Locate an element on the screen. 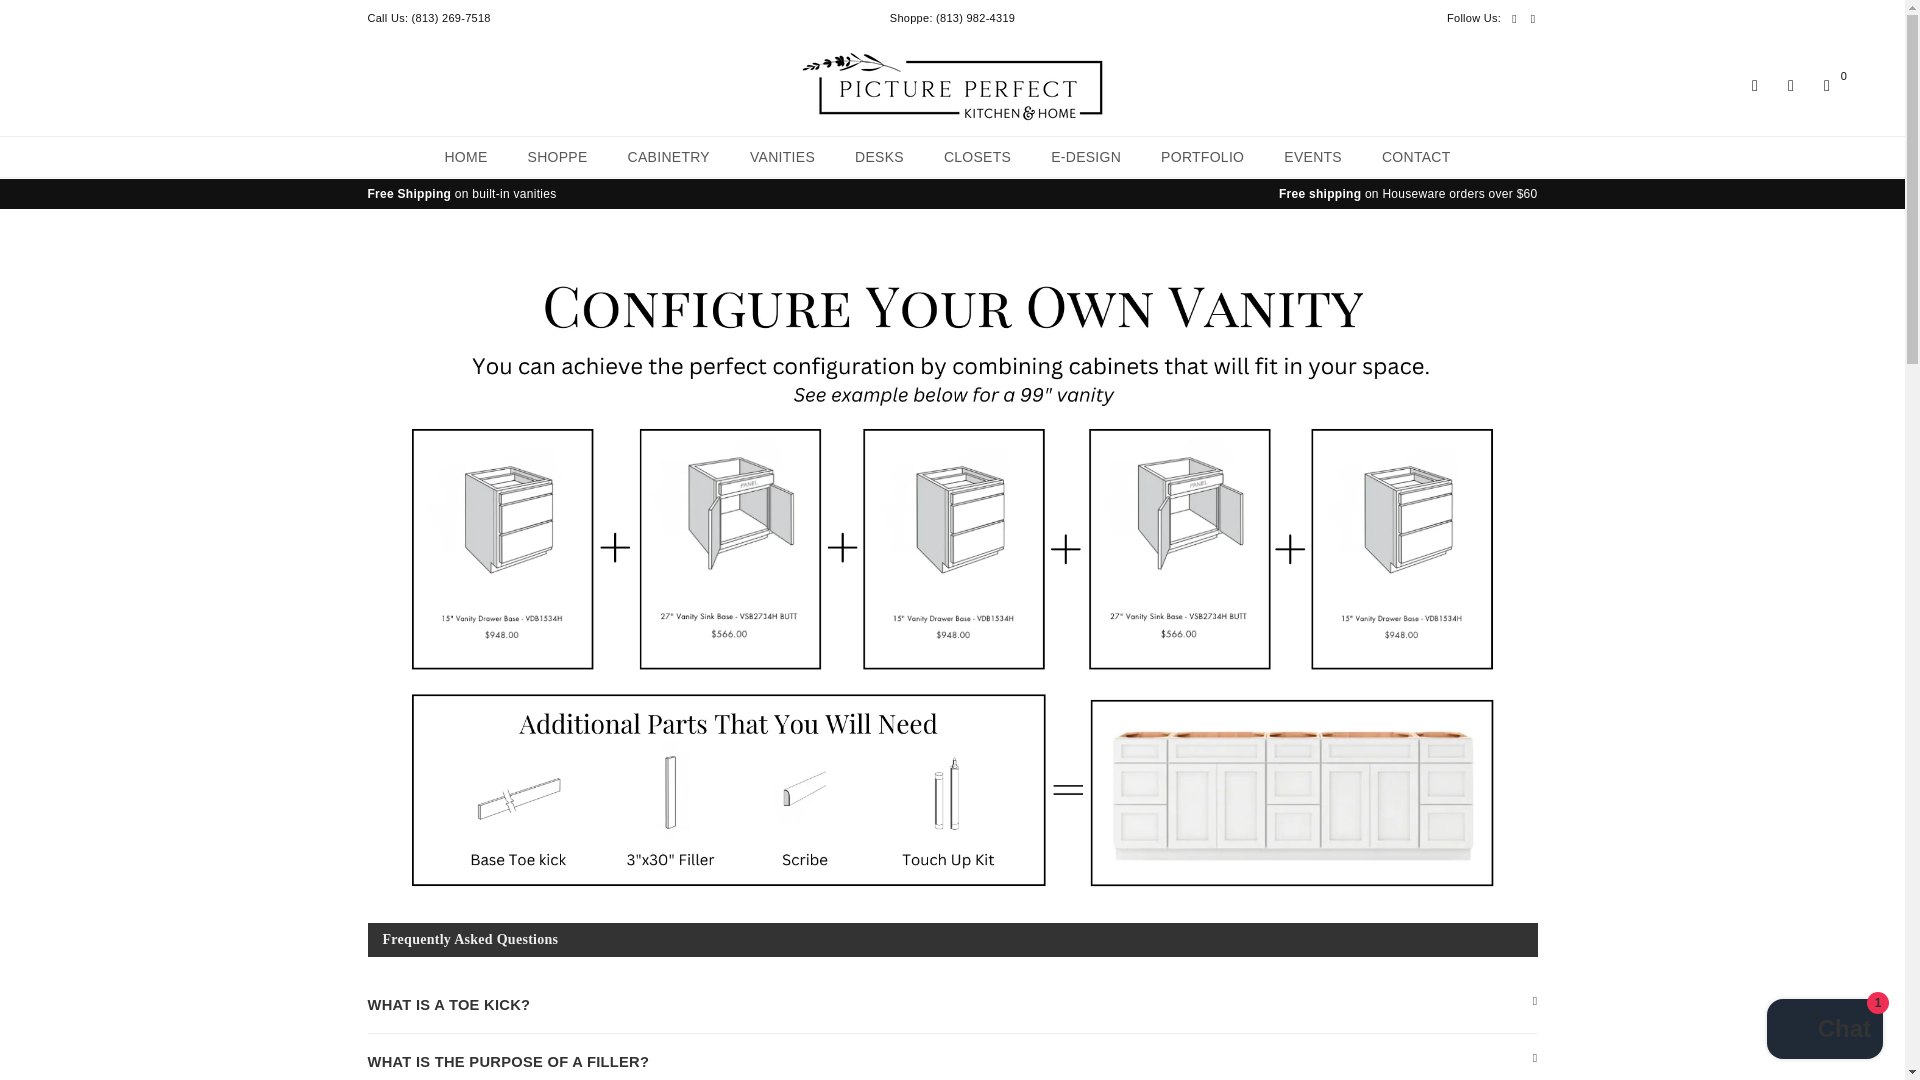 Image resolution: width=1920 pixels, height=1080 pixels. Picture Perfect Kitchen Home on Facebook is located at coordinates (1514, 18).